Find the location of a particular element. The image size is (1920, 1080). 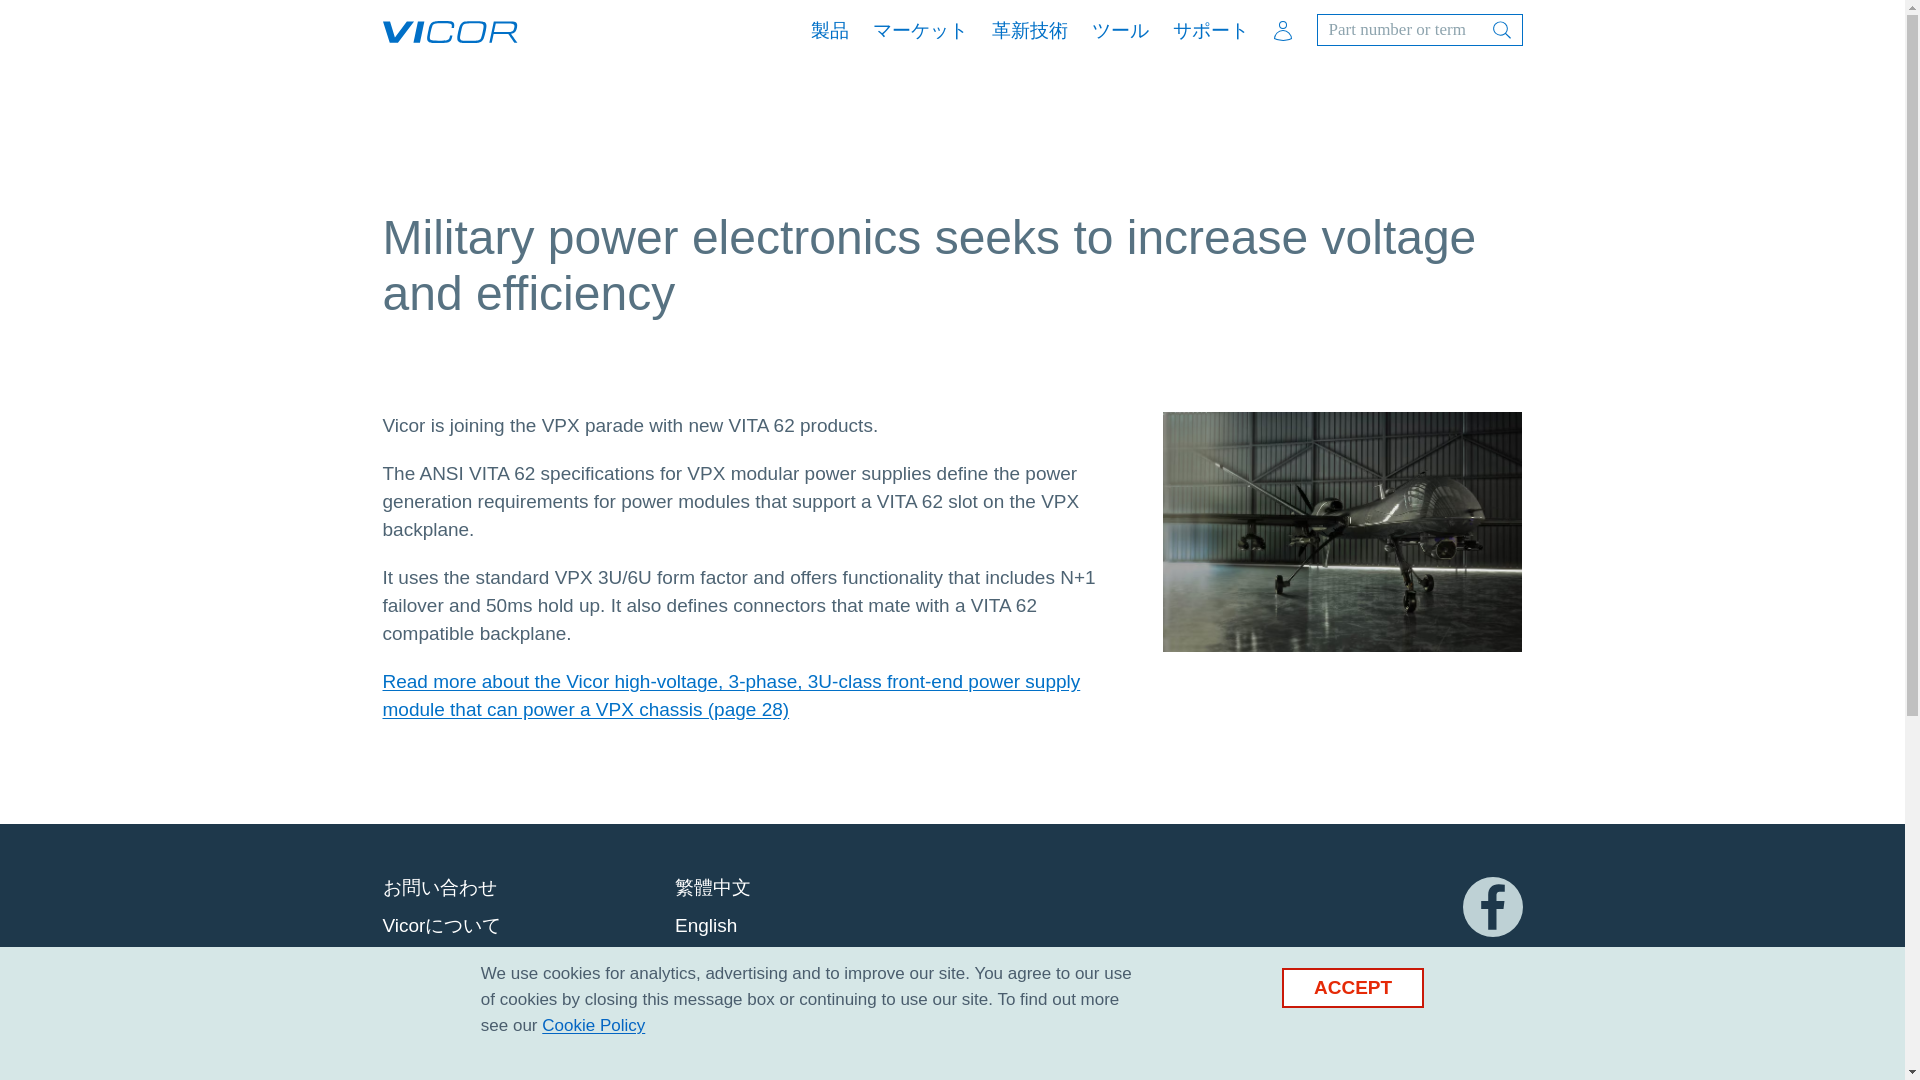

Switch to is located at coordinates (706, 924).